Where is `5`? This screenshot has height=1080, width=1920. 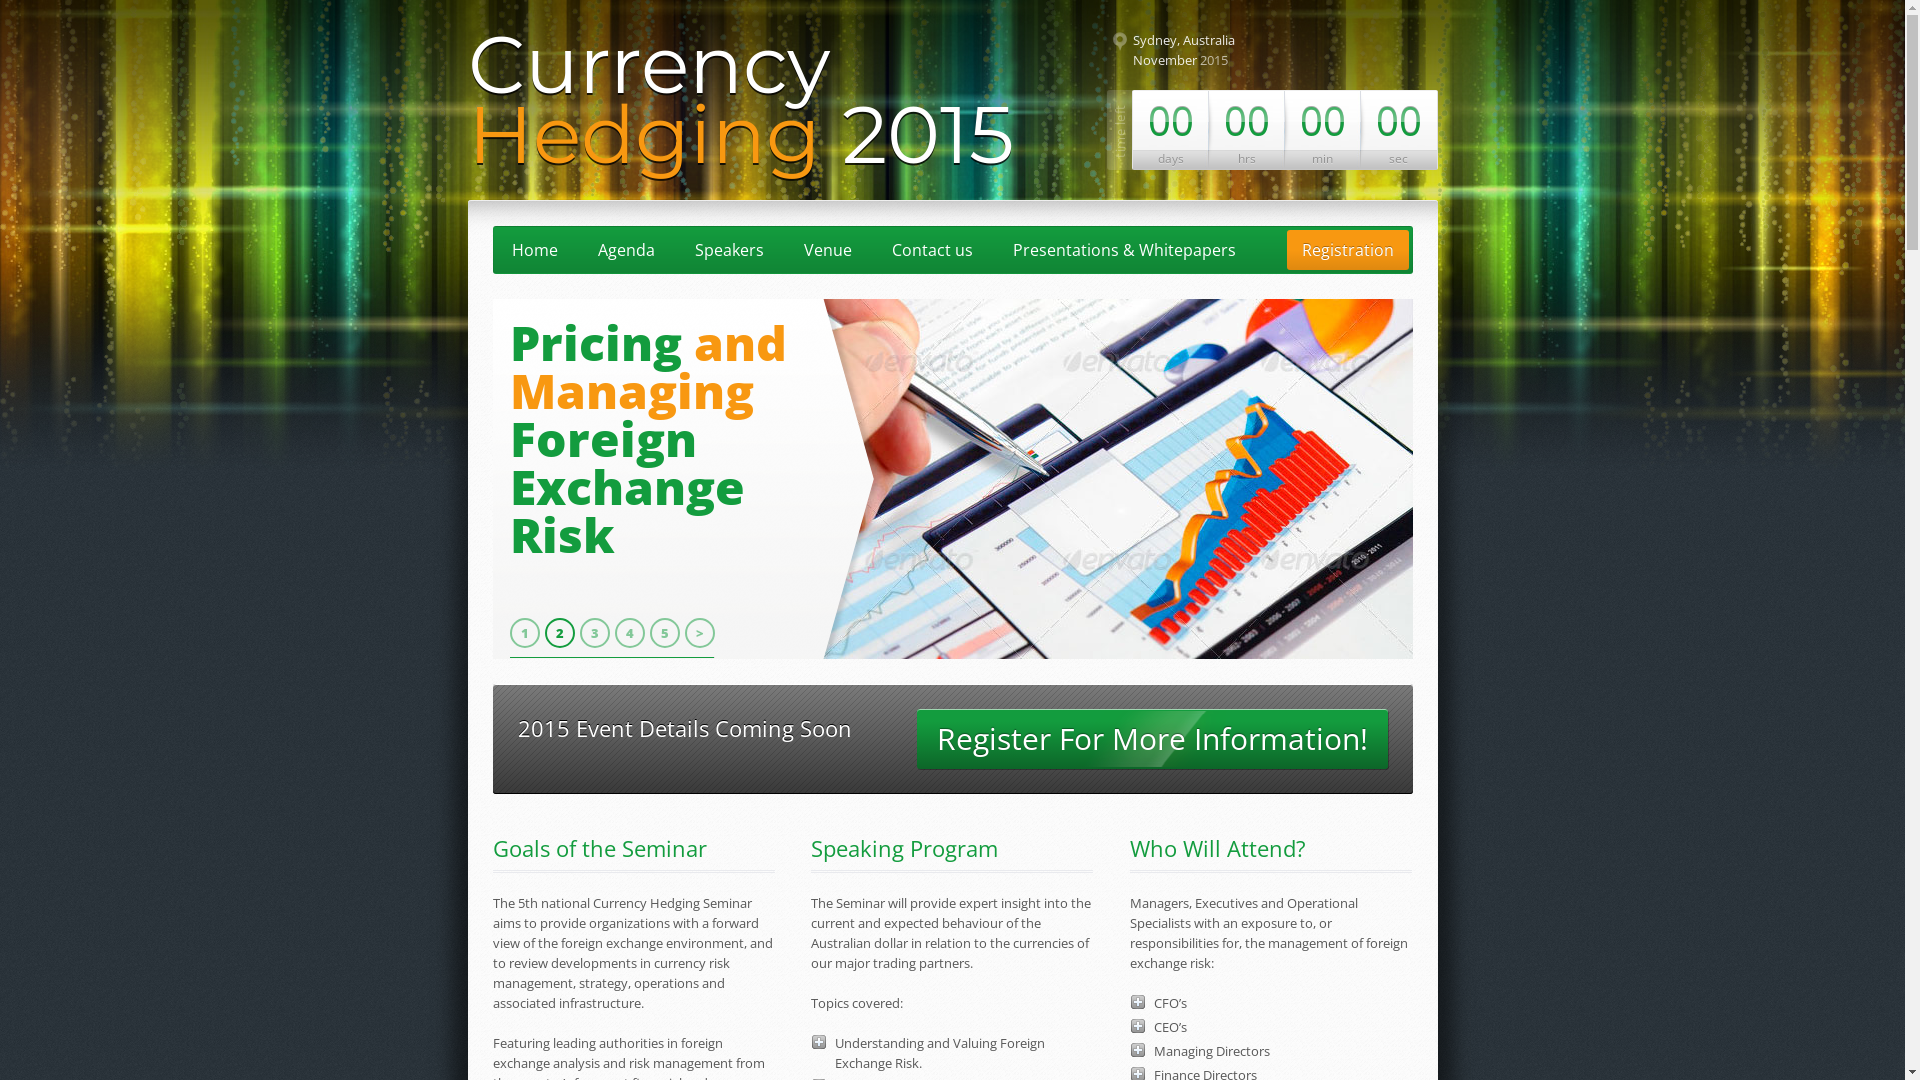 5 is located at coordinates (665, 633).